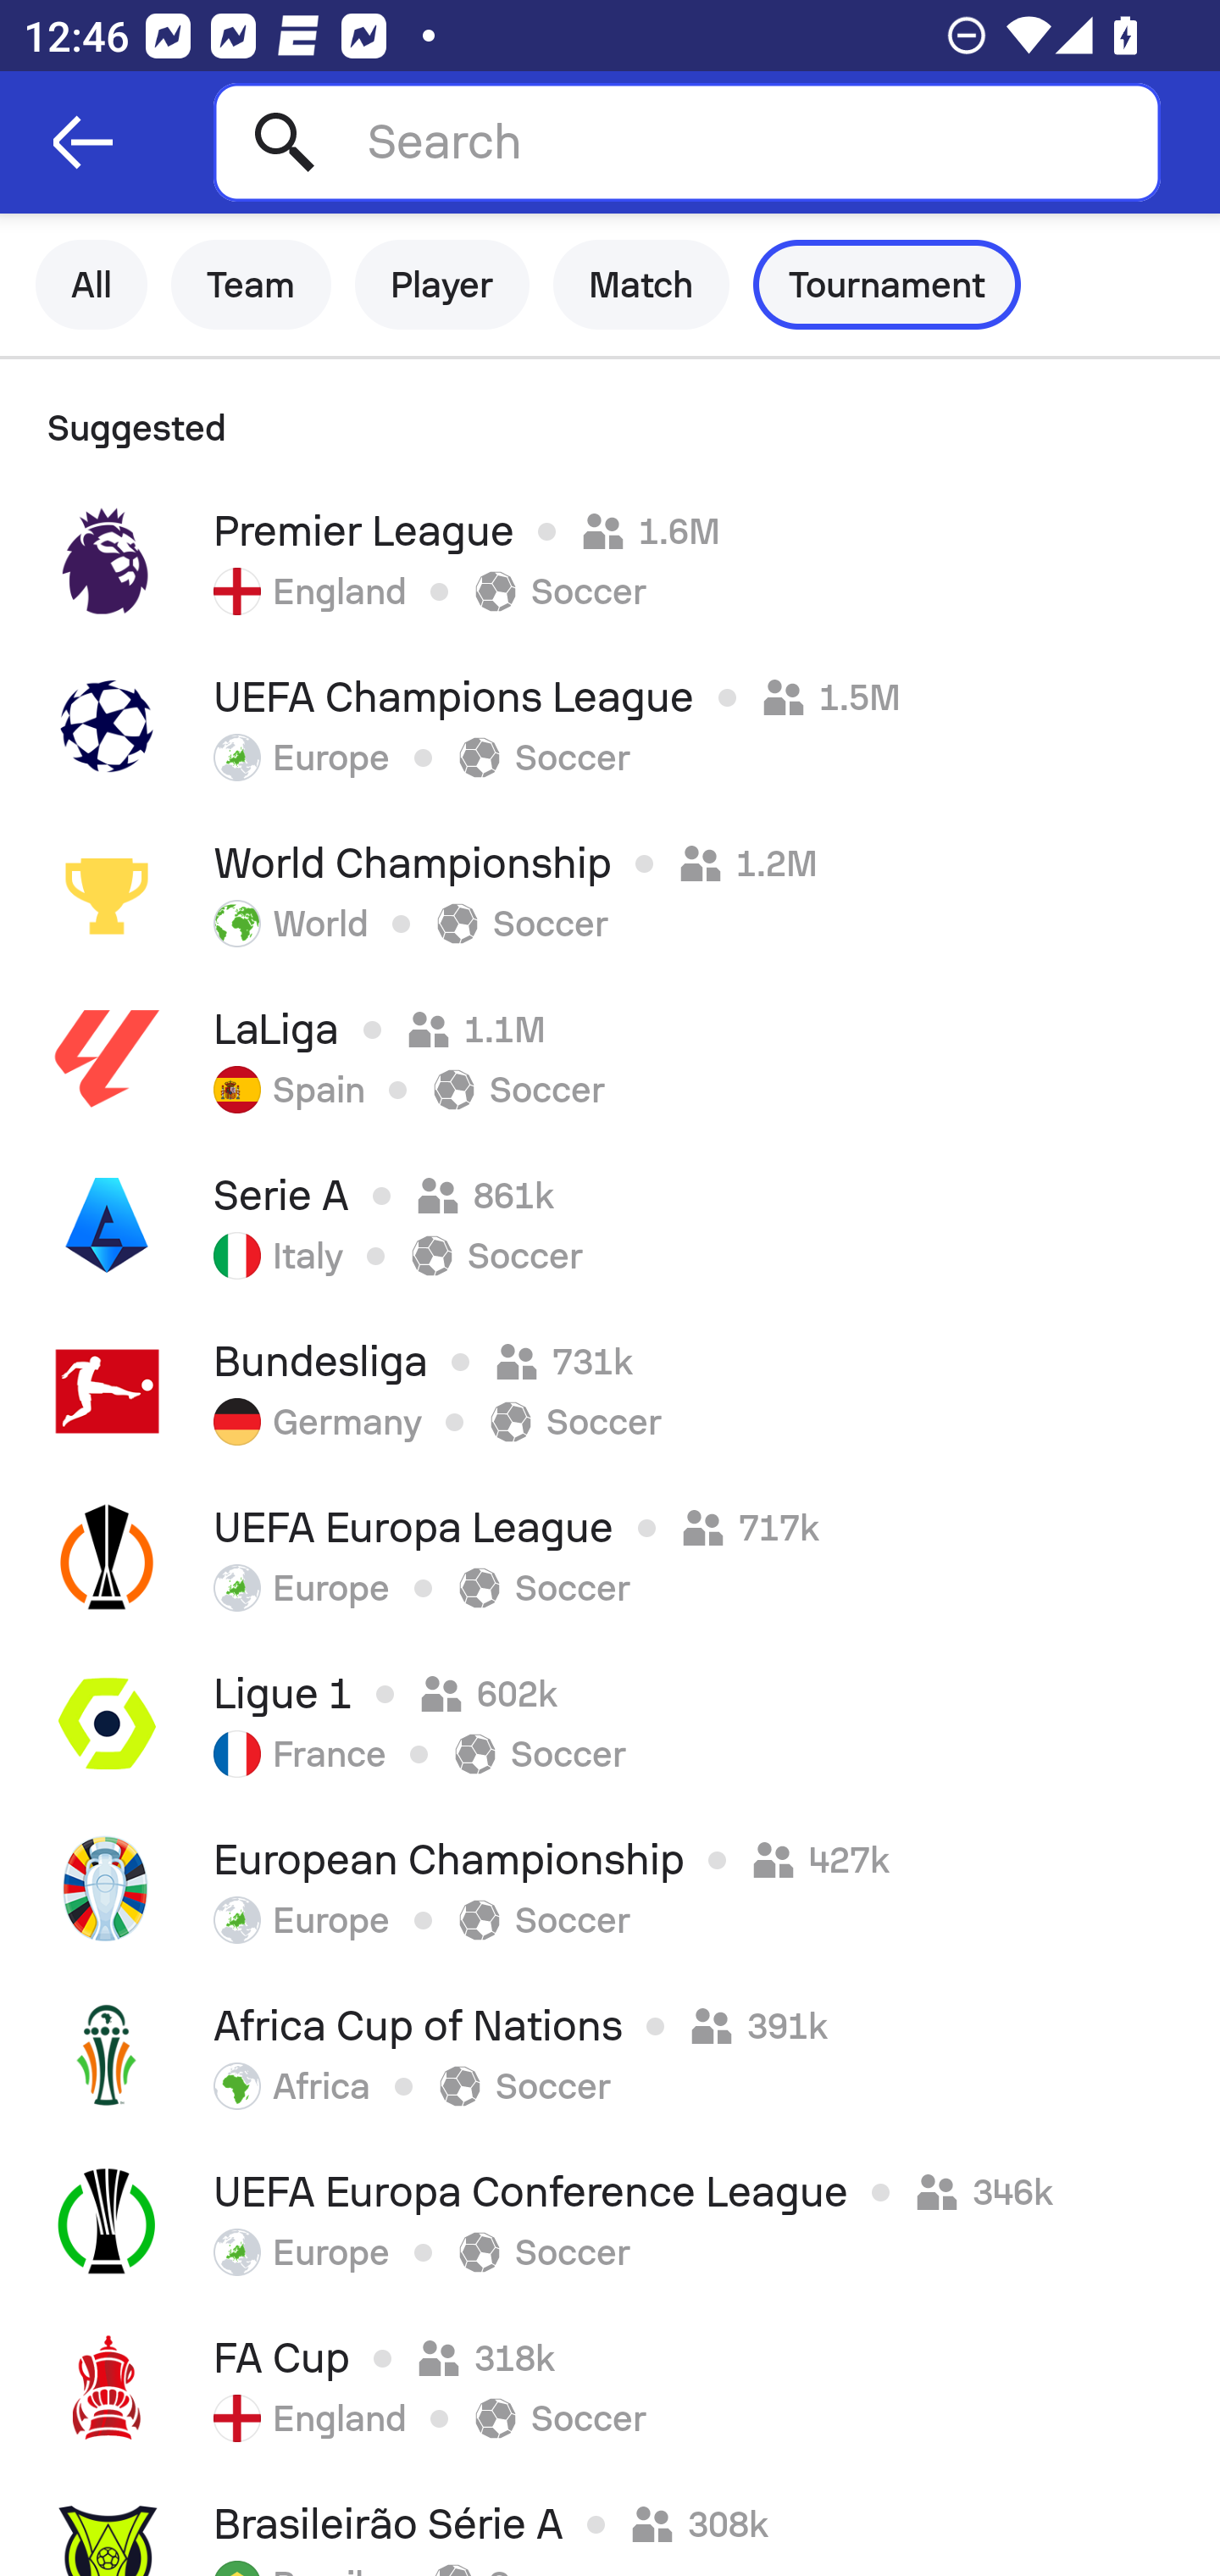 Image resolution: width=1220 pixels, height=2576 pixels. I want to click on World Championship 1.2M World Soccer, so click(610, 892).